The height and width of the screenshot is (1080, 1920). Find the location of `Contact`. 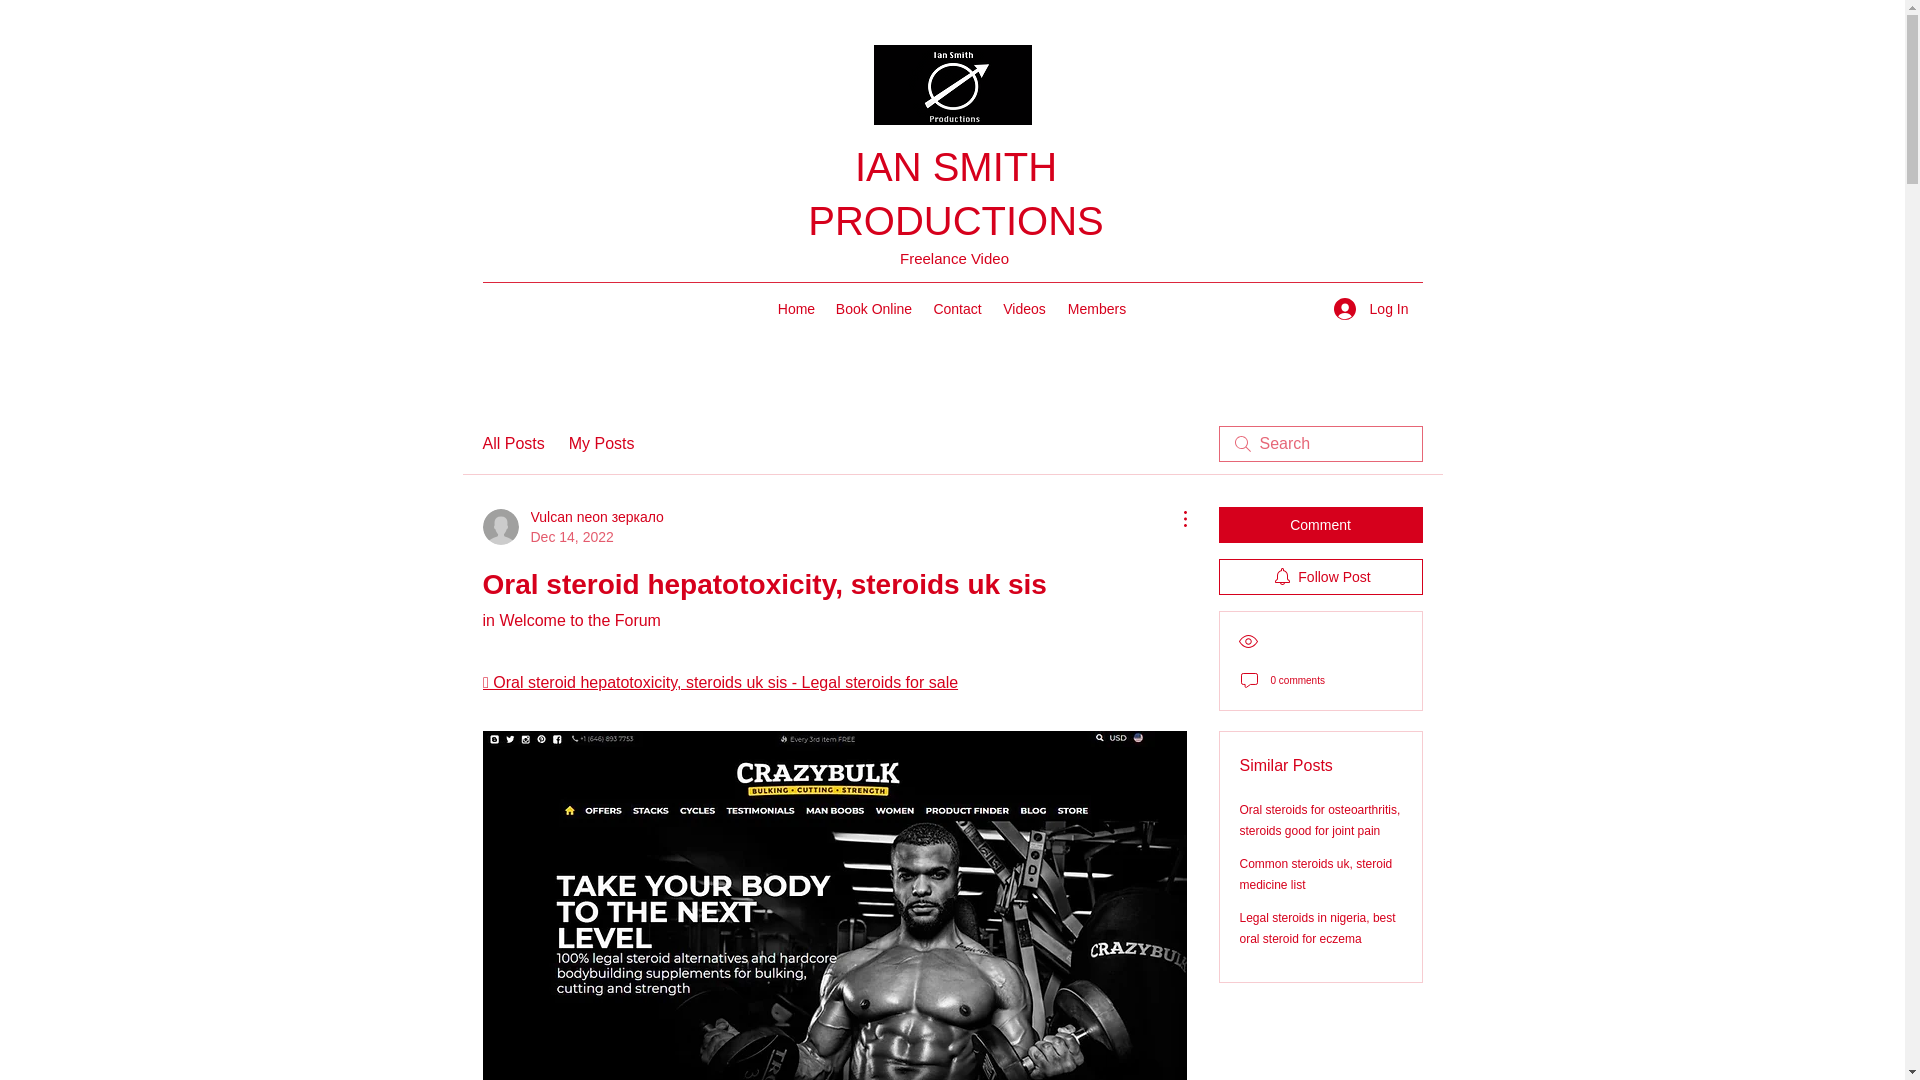

Contact is located at coordinates (956, 308).